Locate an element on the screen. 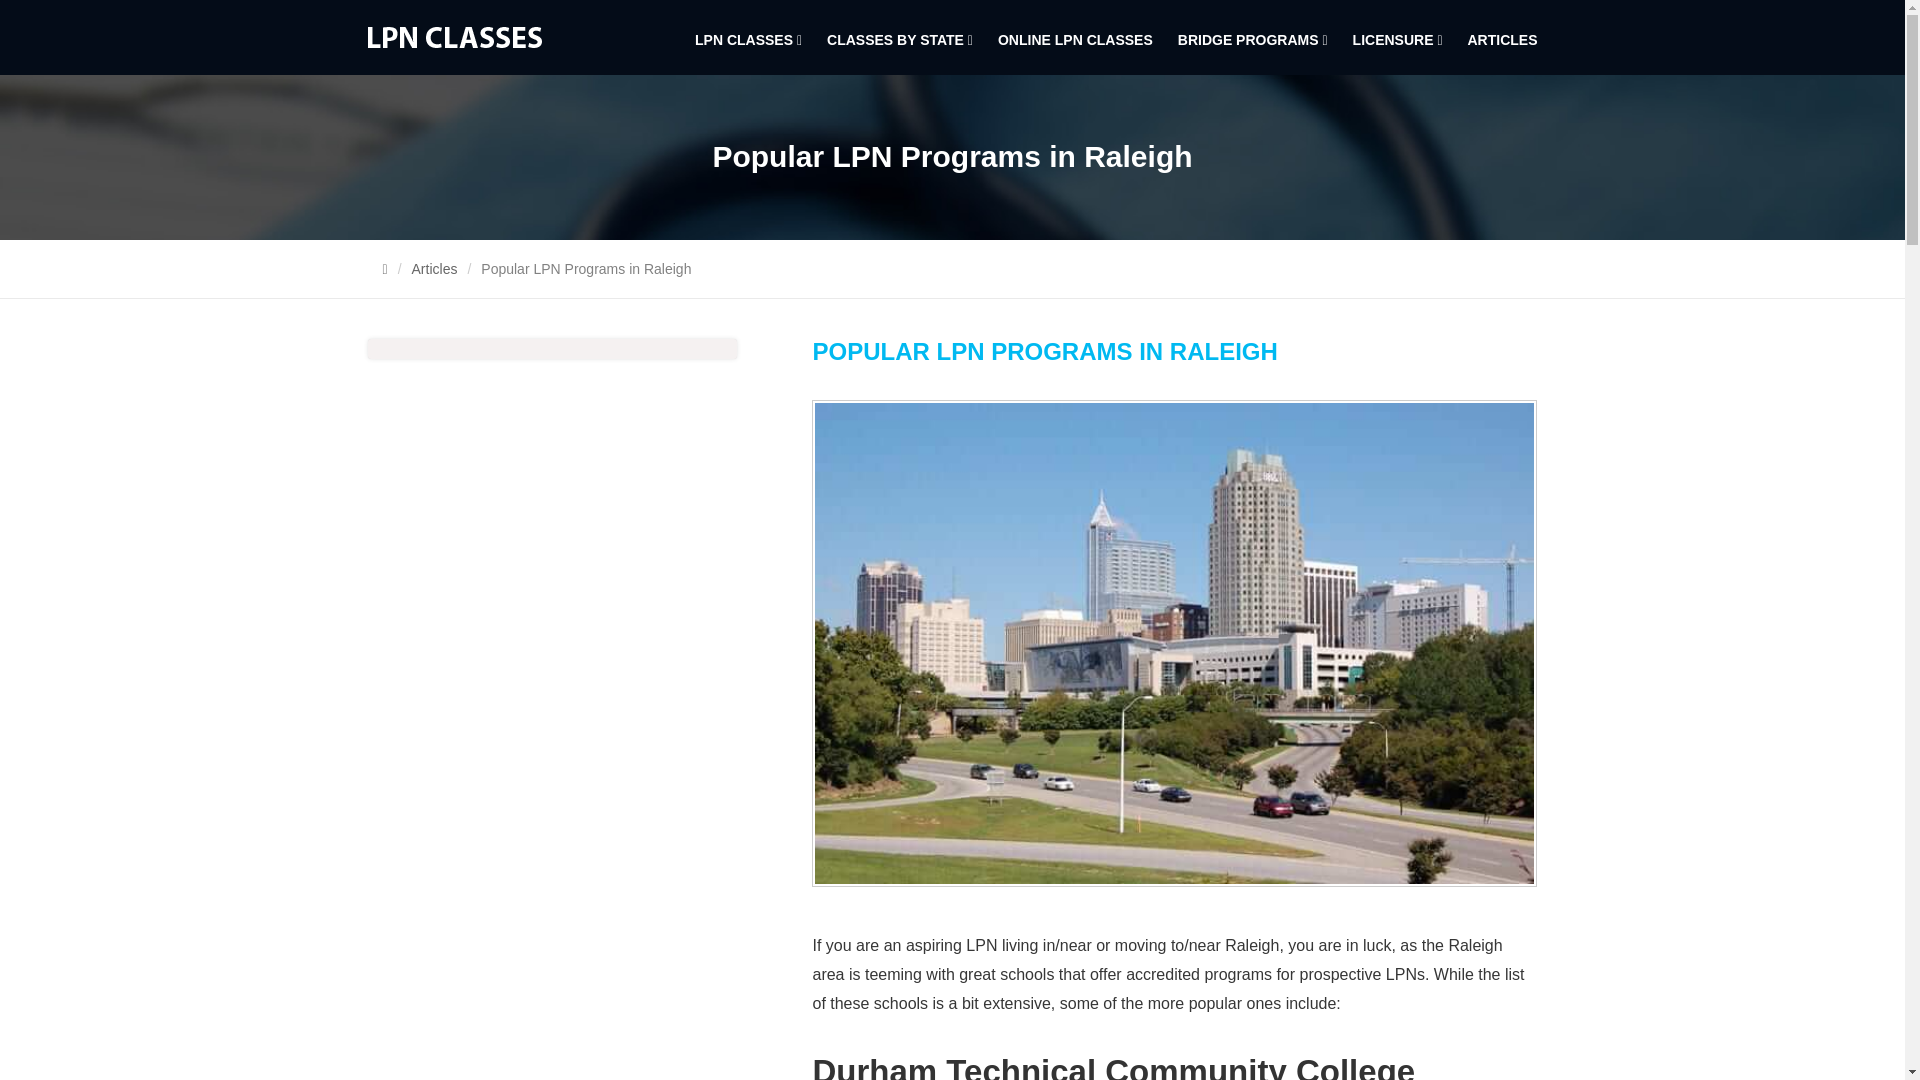 Image resolution: width=1920 pixels, height=1080 pixels. BRIDGE PROGRAMS is located at coordinates (1250, 40).